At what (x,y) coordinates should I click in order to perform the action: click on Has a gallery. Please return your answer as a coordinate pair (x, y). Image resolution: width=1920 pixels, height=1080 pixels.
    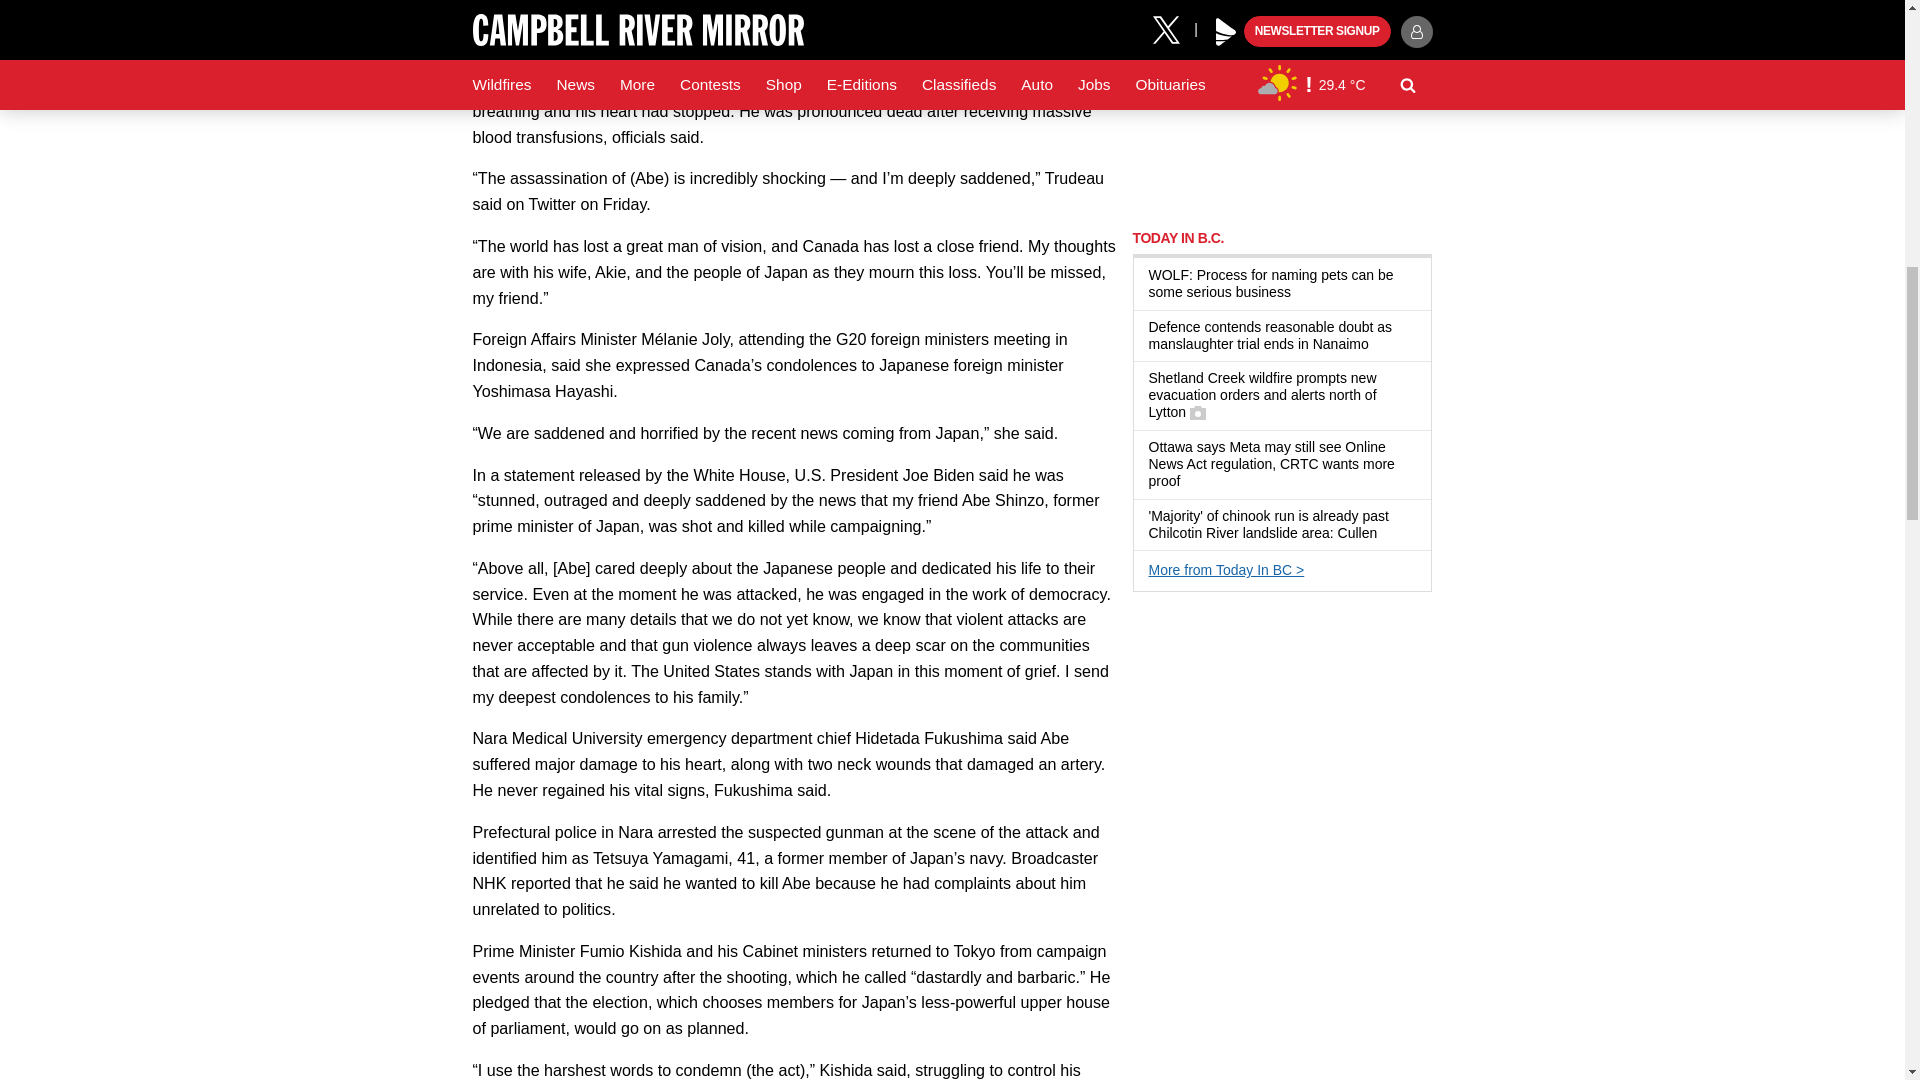
    Looking at the image, I should click on (1198, 413).